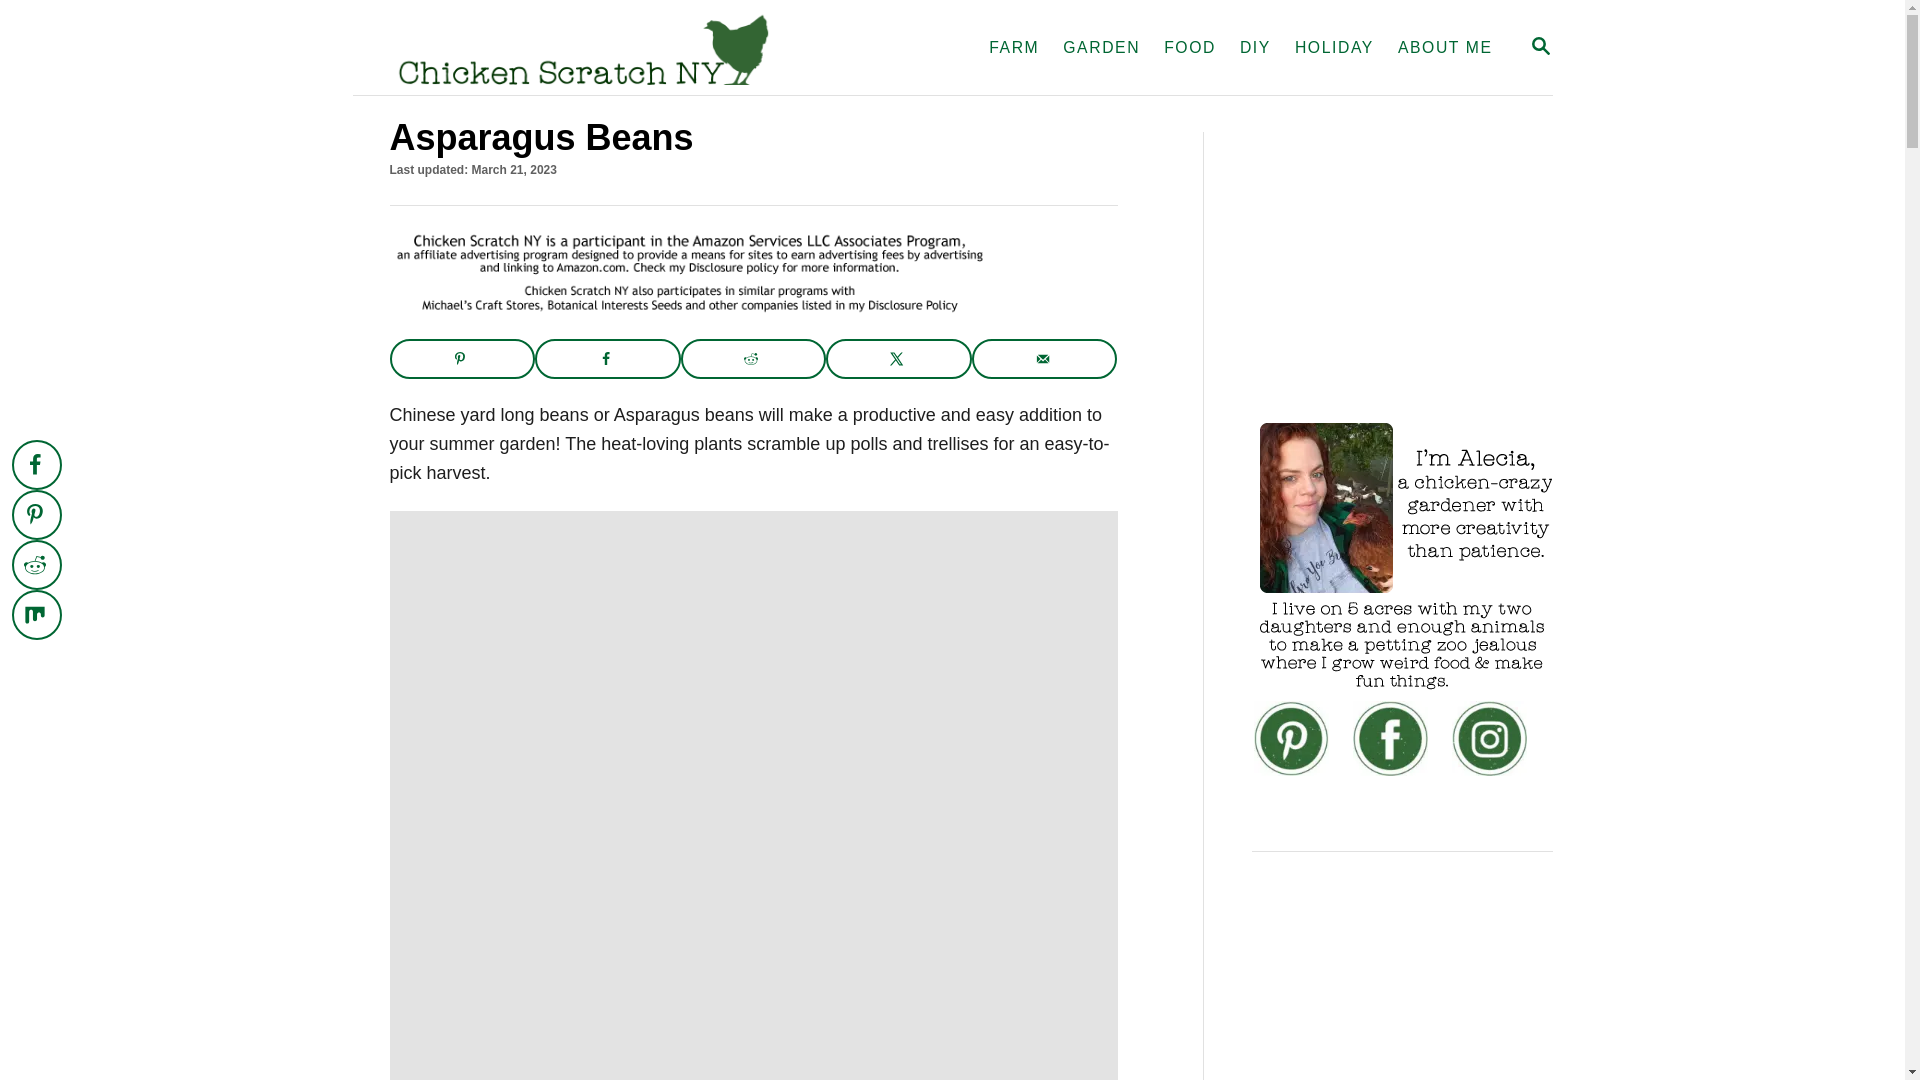 This screenshot has height=1080, width=1920. What do you see at coordinates (36, 564) in the screenshot?
I see `Share on Reddit` at bounding box center [36, 564].